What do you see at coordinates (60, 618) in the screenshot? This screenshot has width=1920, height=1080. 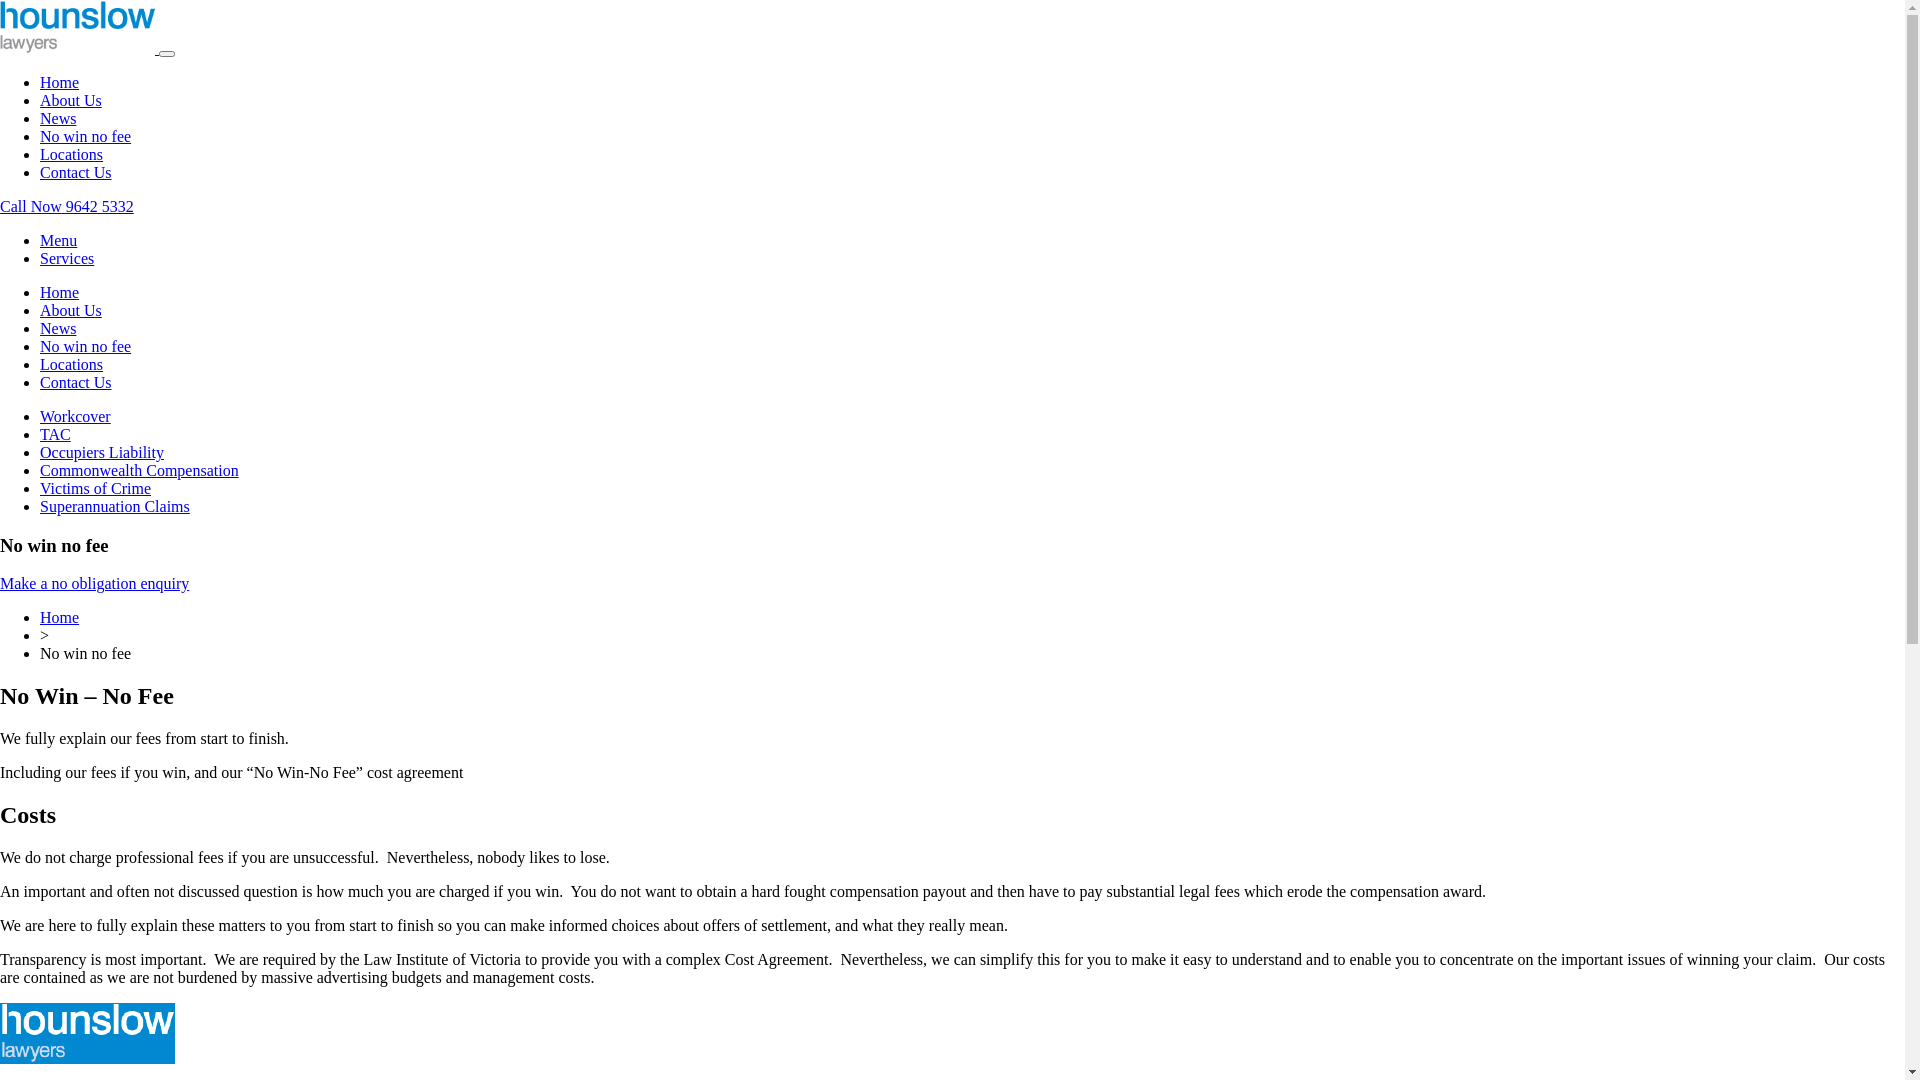 I see `Home` at bounding box center [60, 618].